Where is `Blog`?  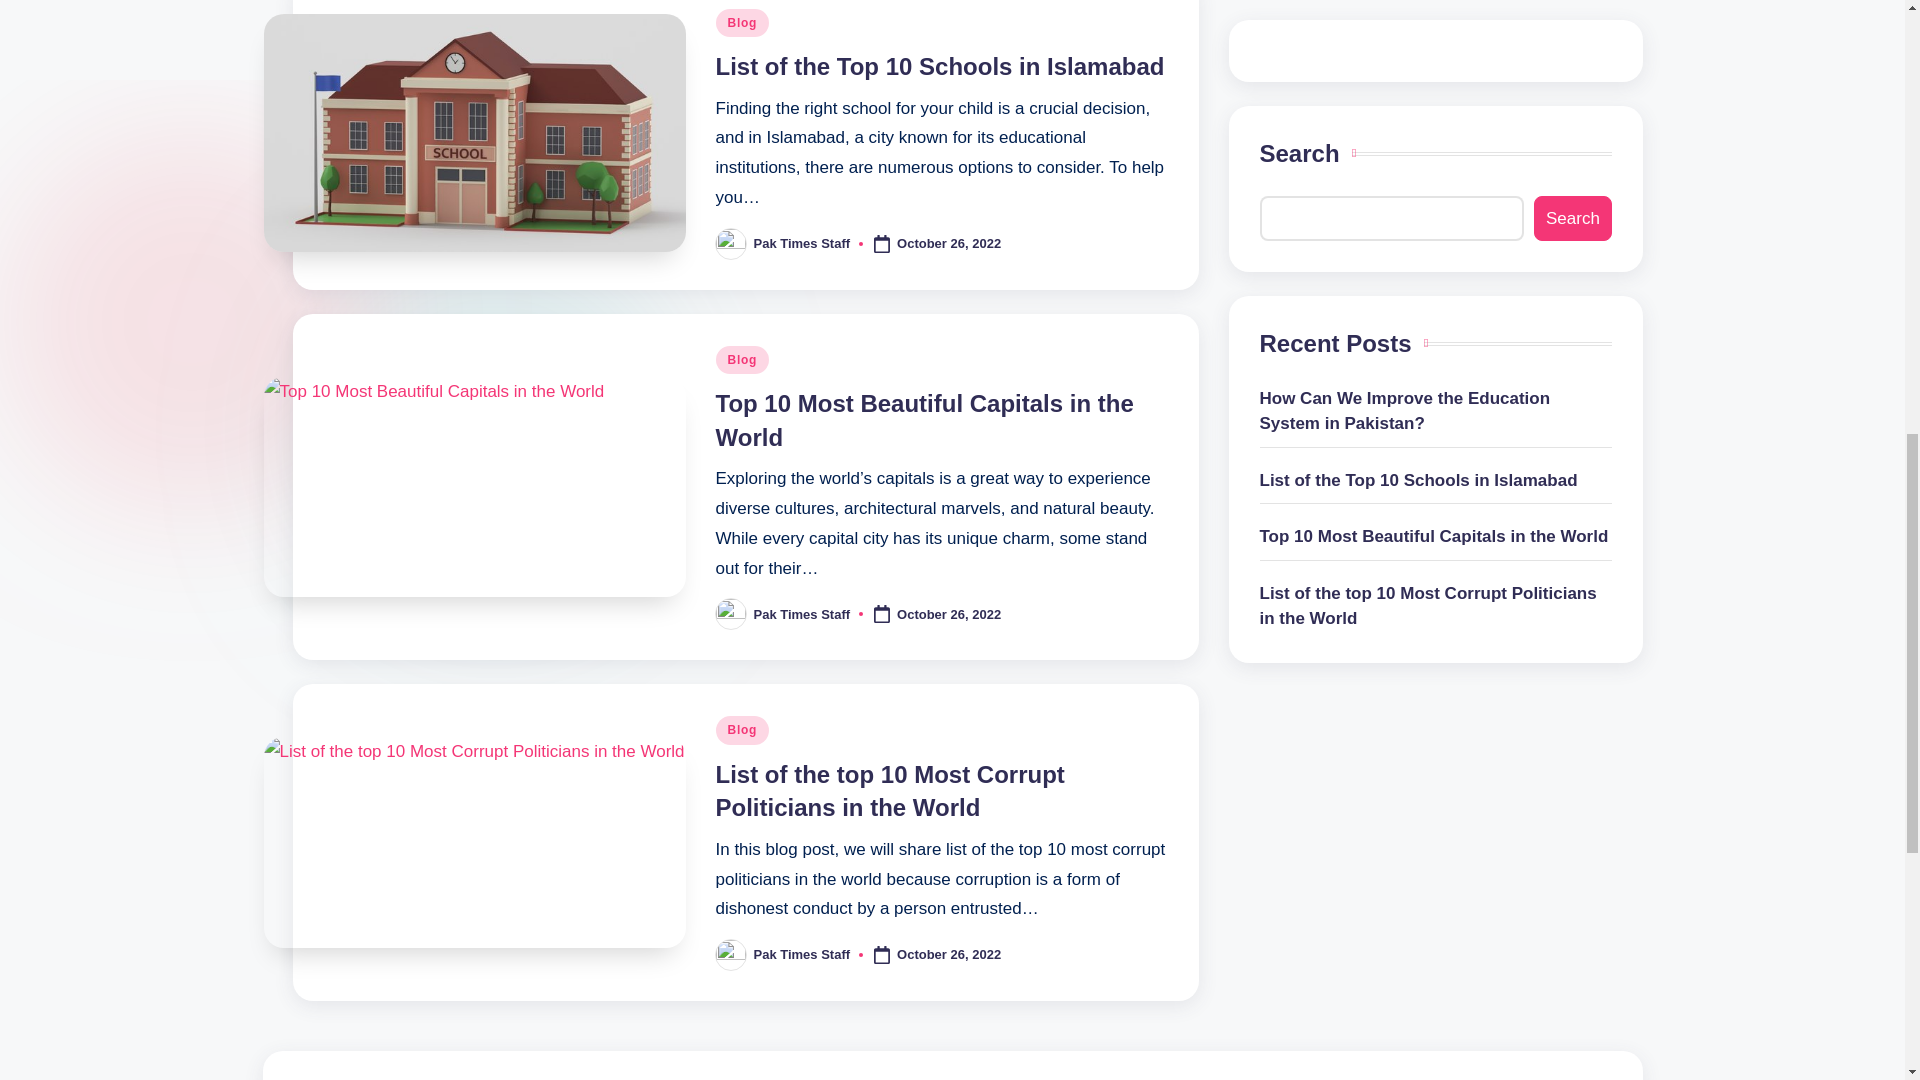 Blog is located at coordinates (742, 22).